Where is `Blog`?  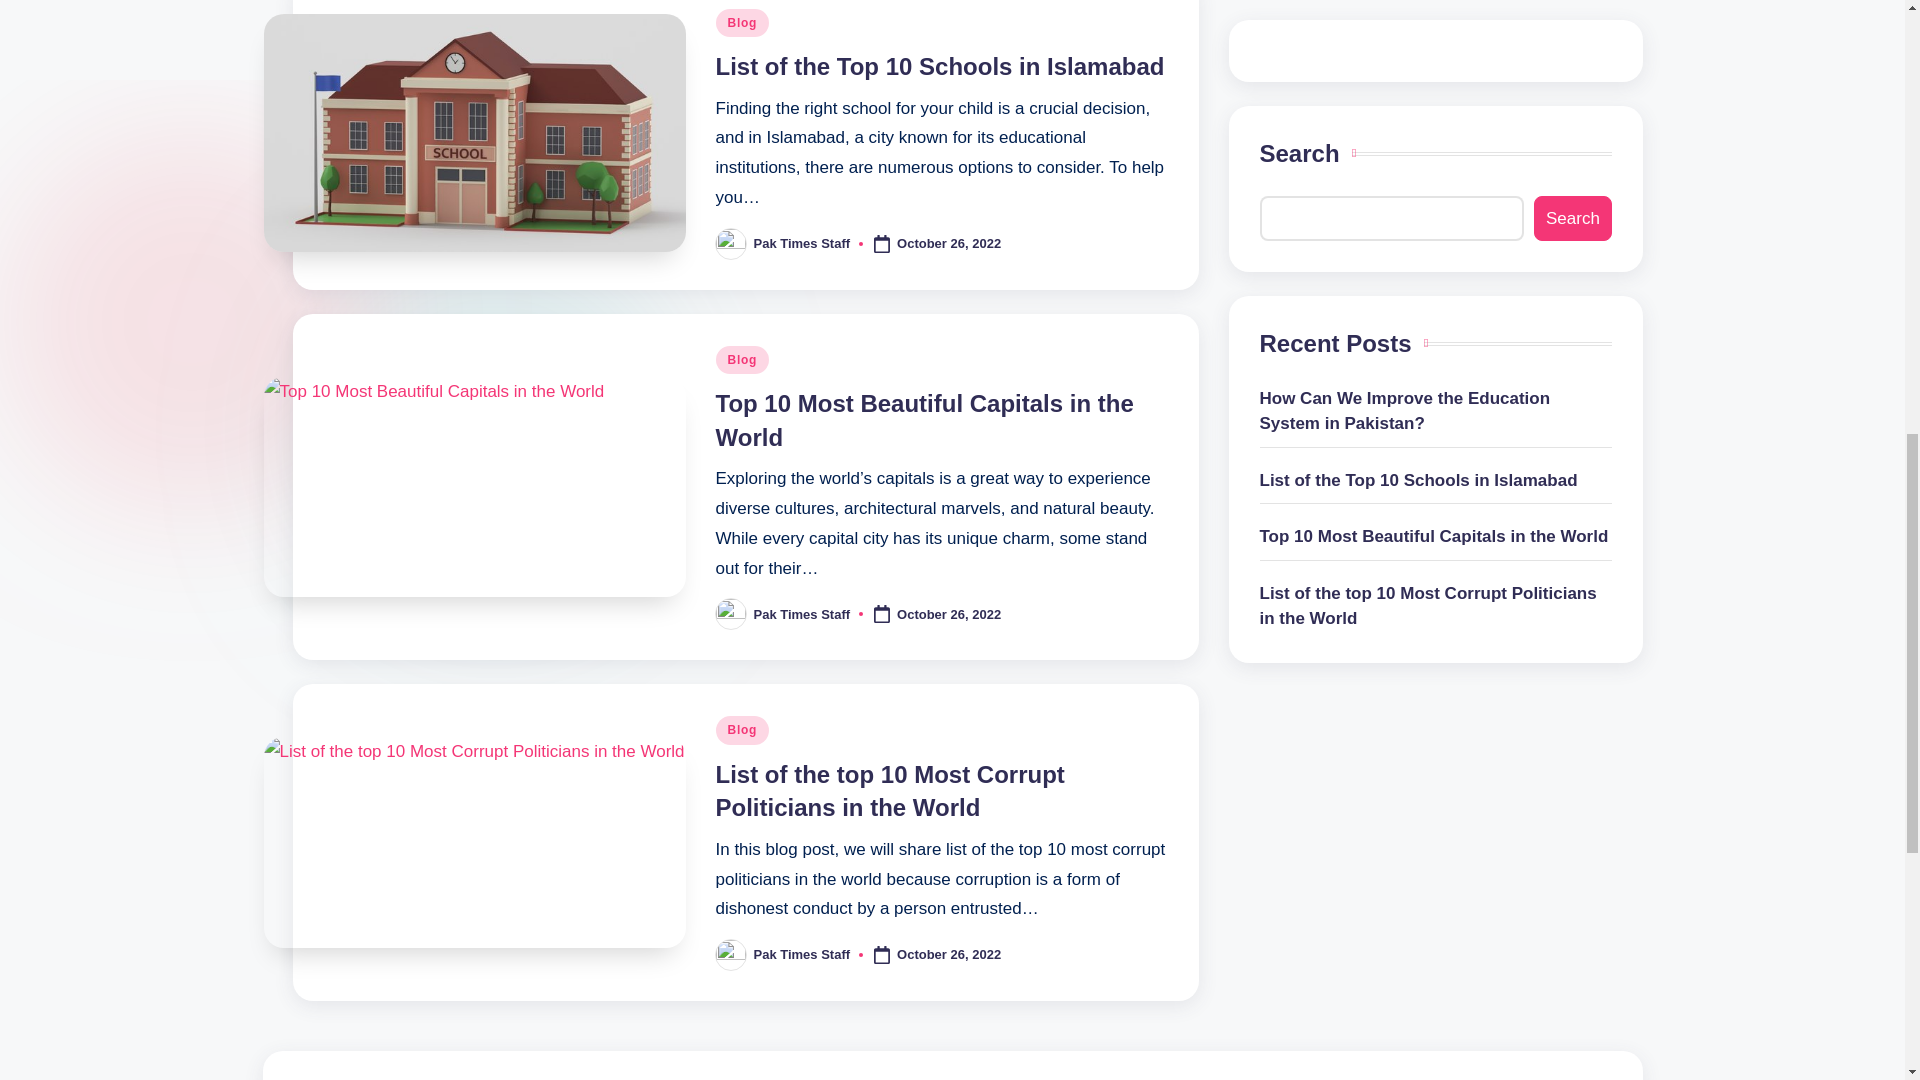 Blog is located at coordinates (742, 22).